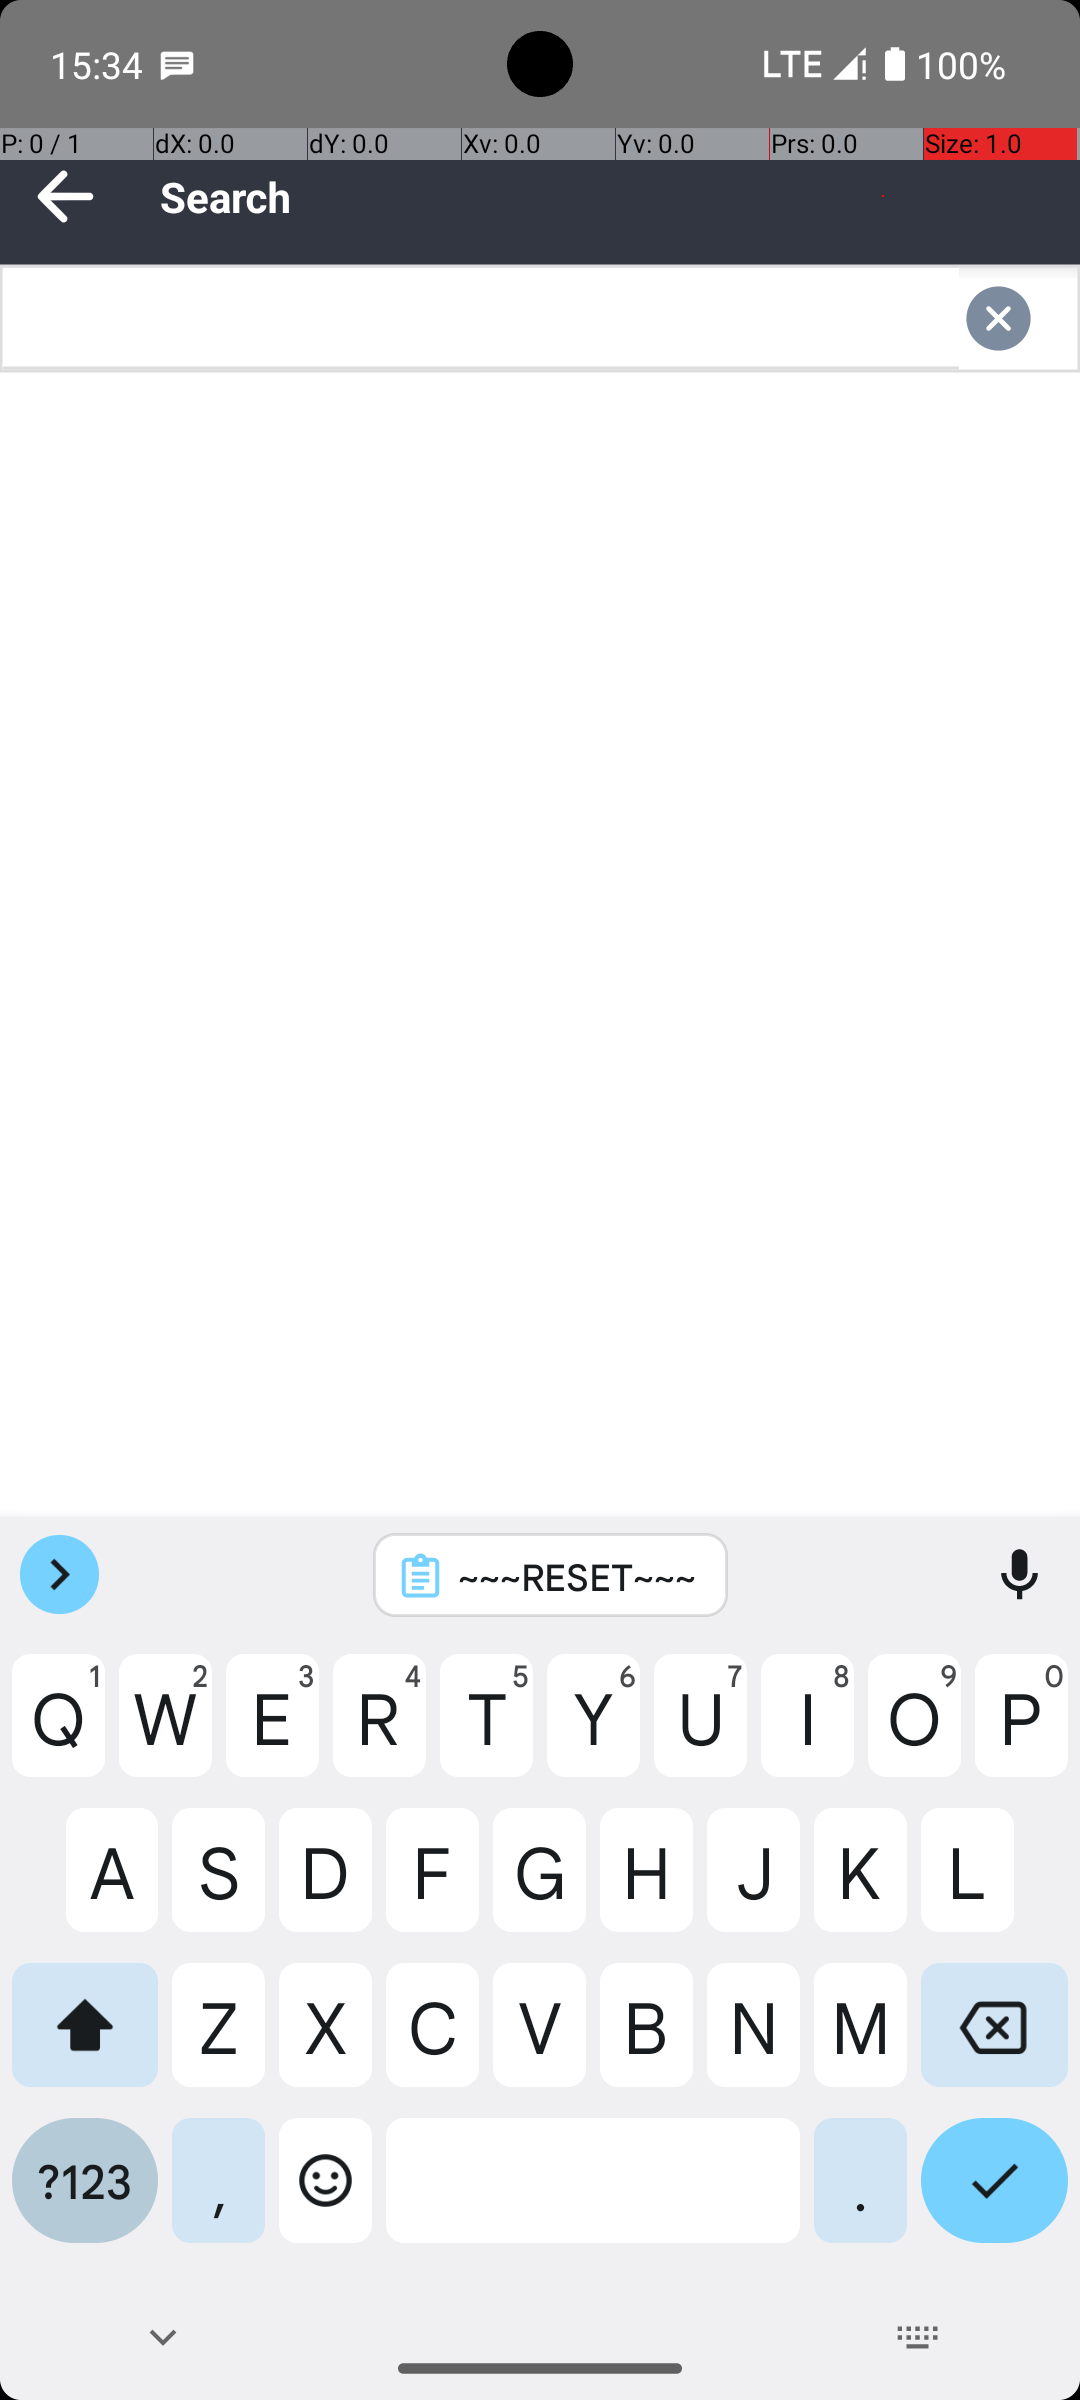 The image size is (1080, 2400). What do you see at coordinates (1018, 318) in the screenshot?
I see `` at bounding box center [1018, 318].